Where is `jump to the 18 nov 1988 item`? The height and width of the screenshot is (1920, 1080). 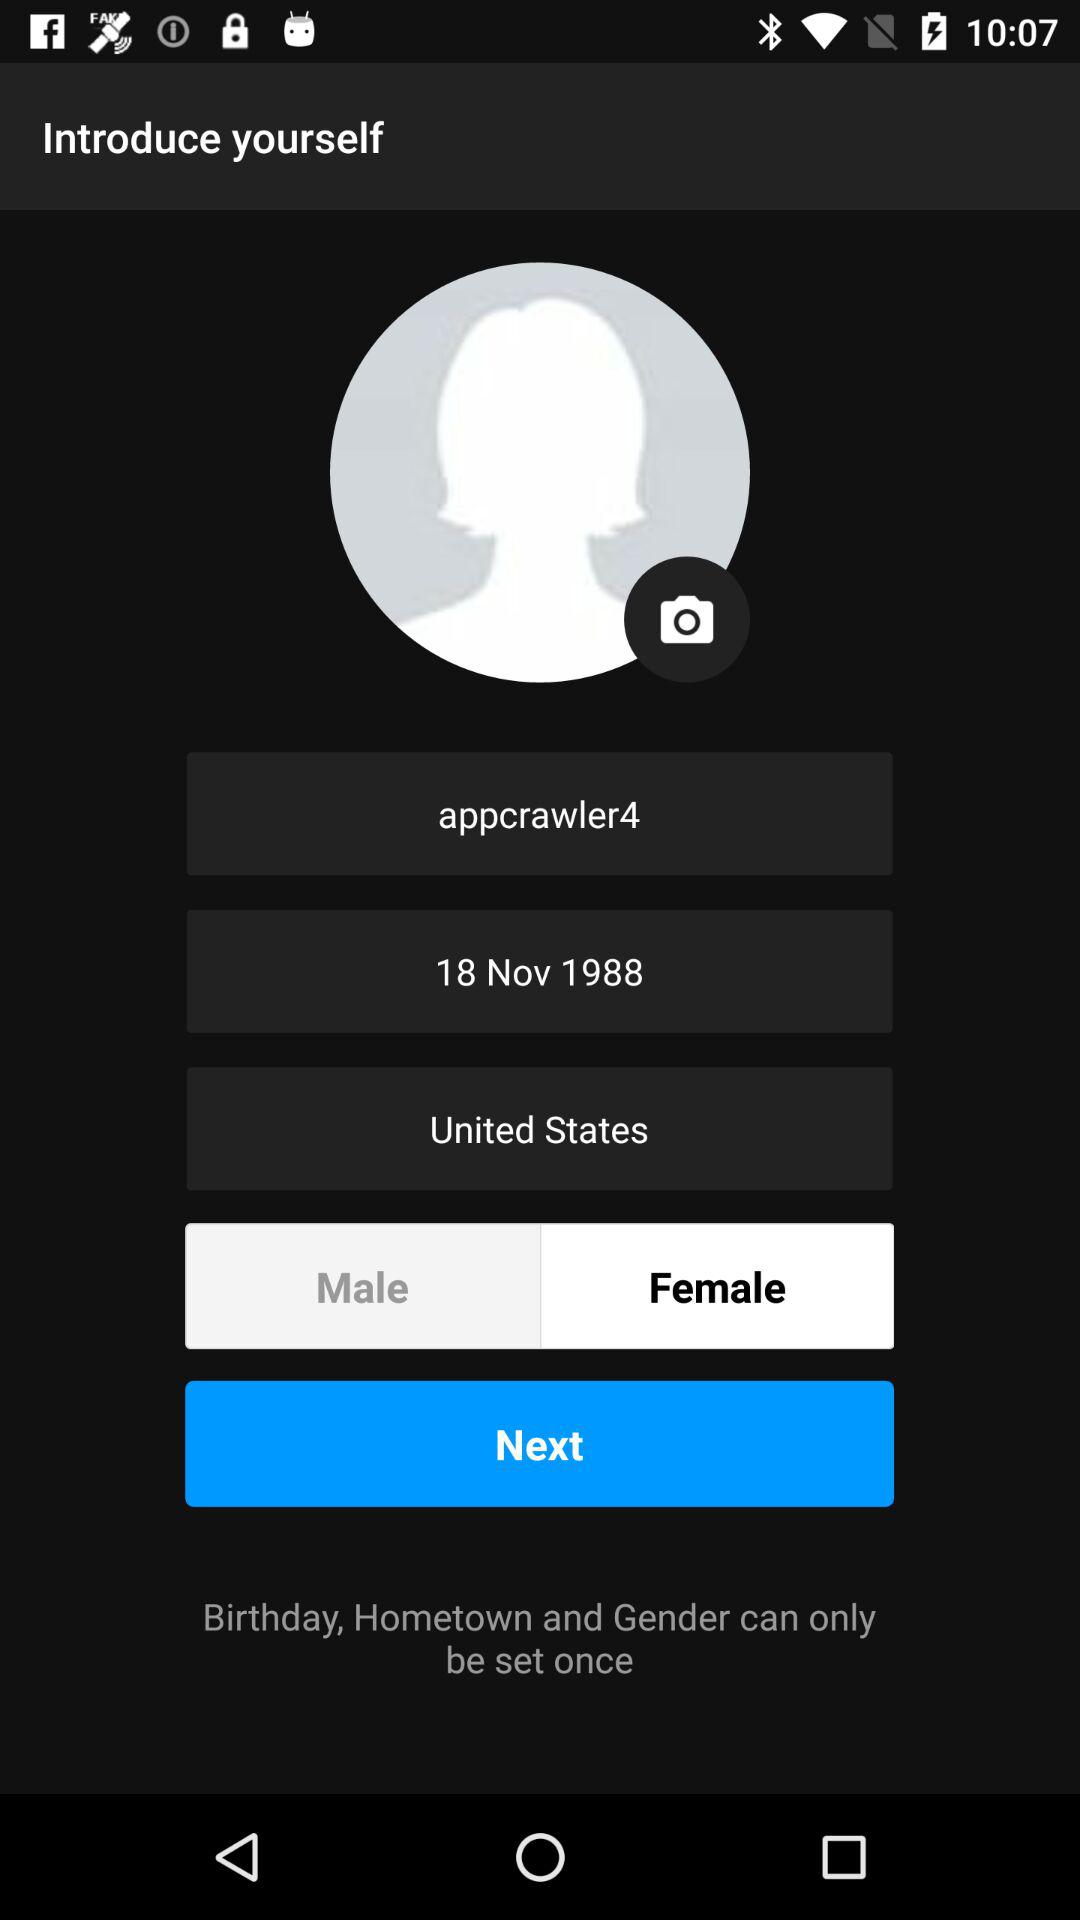 jump to the 18 nov 1988 item is located at coordinates (540, 971).